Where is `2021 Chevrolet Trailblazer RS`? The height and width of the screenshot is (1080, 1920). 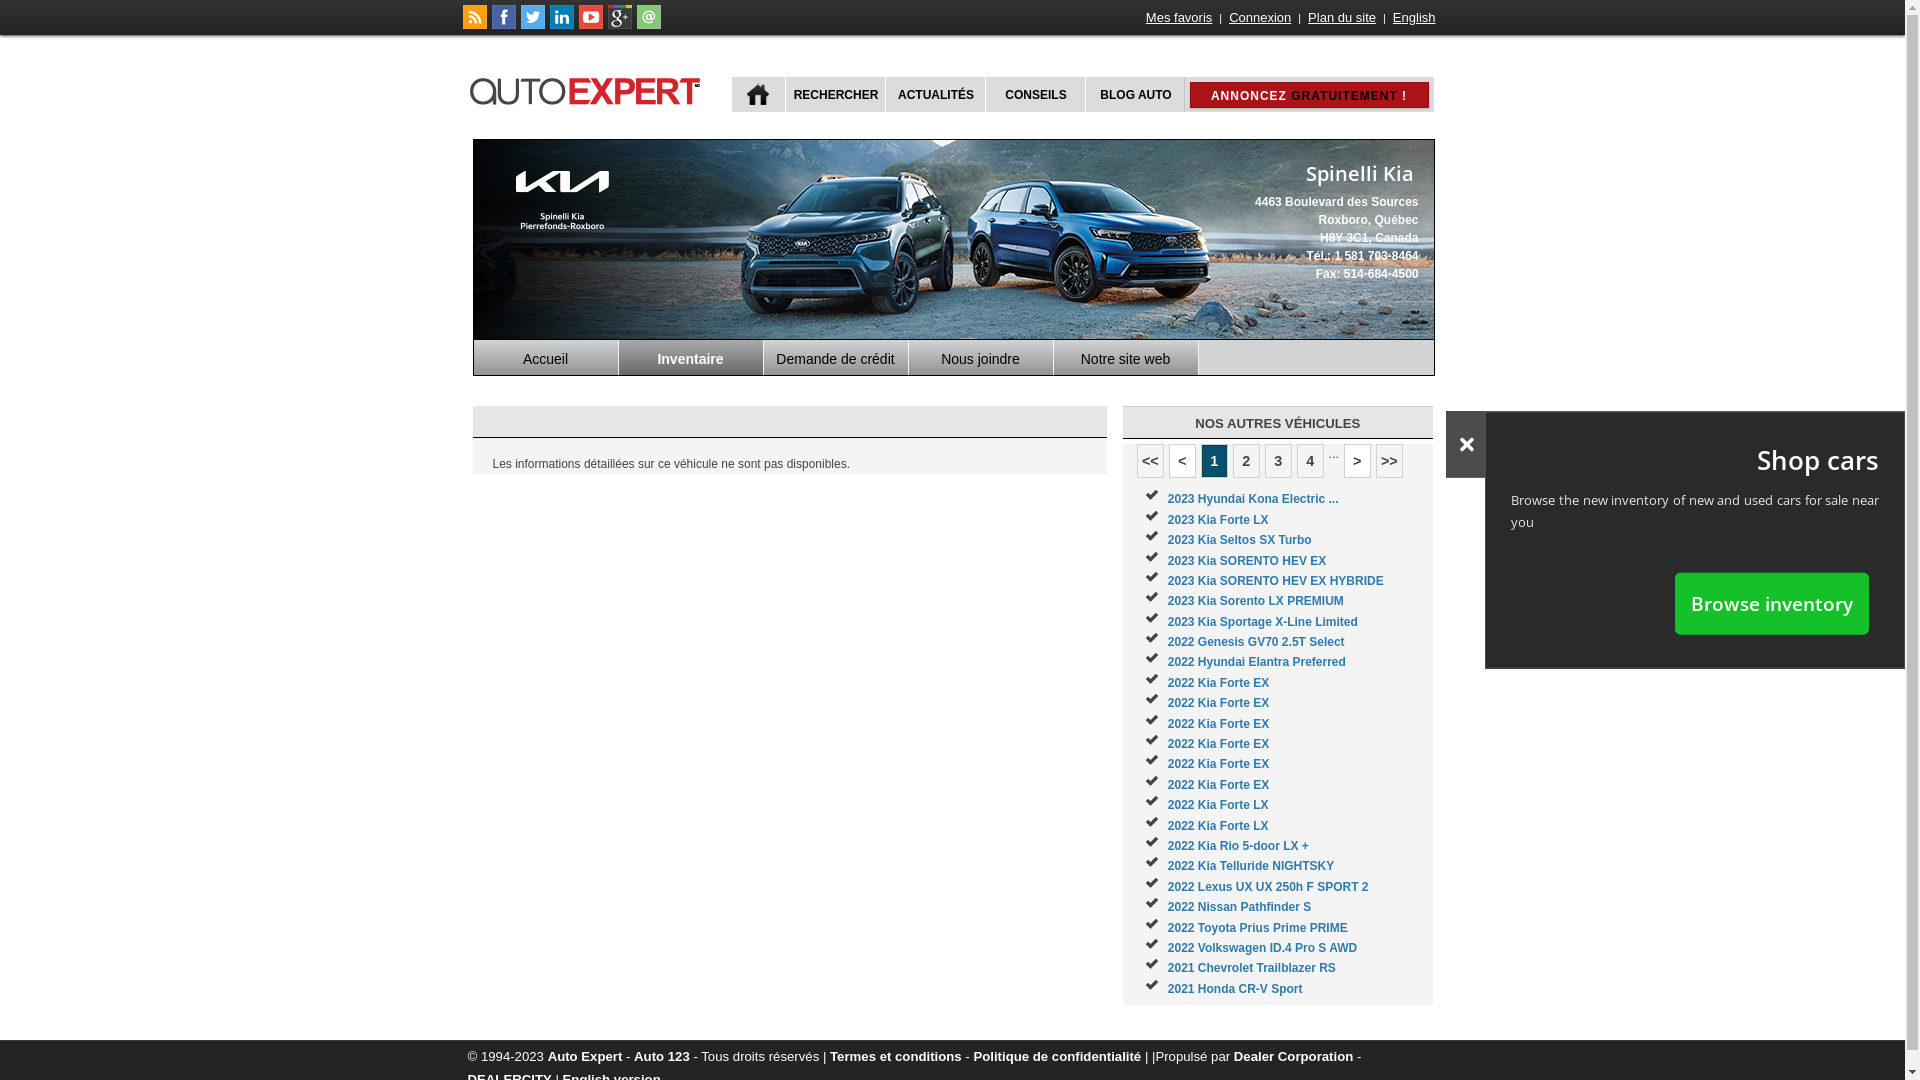 2021 Chevrolet Trailblazer RS is located at coordinates (1252, 968).